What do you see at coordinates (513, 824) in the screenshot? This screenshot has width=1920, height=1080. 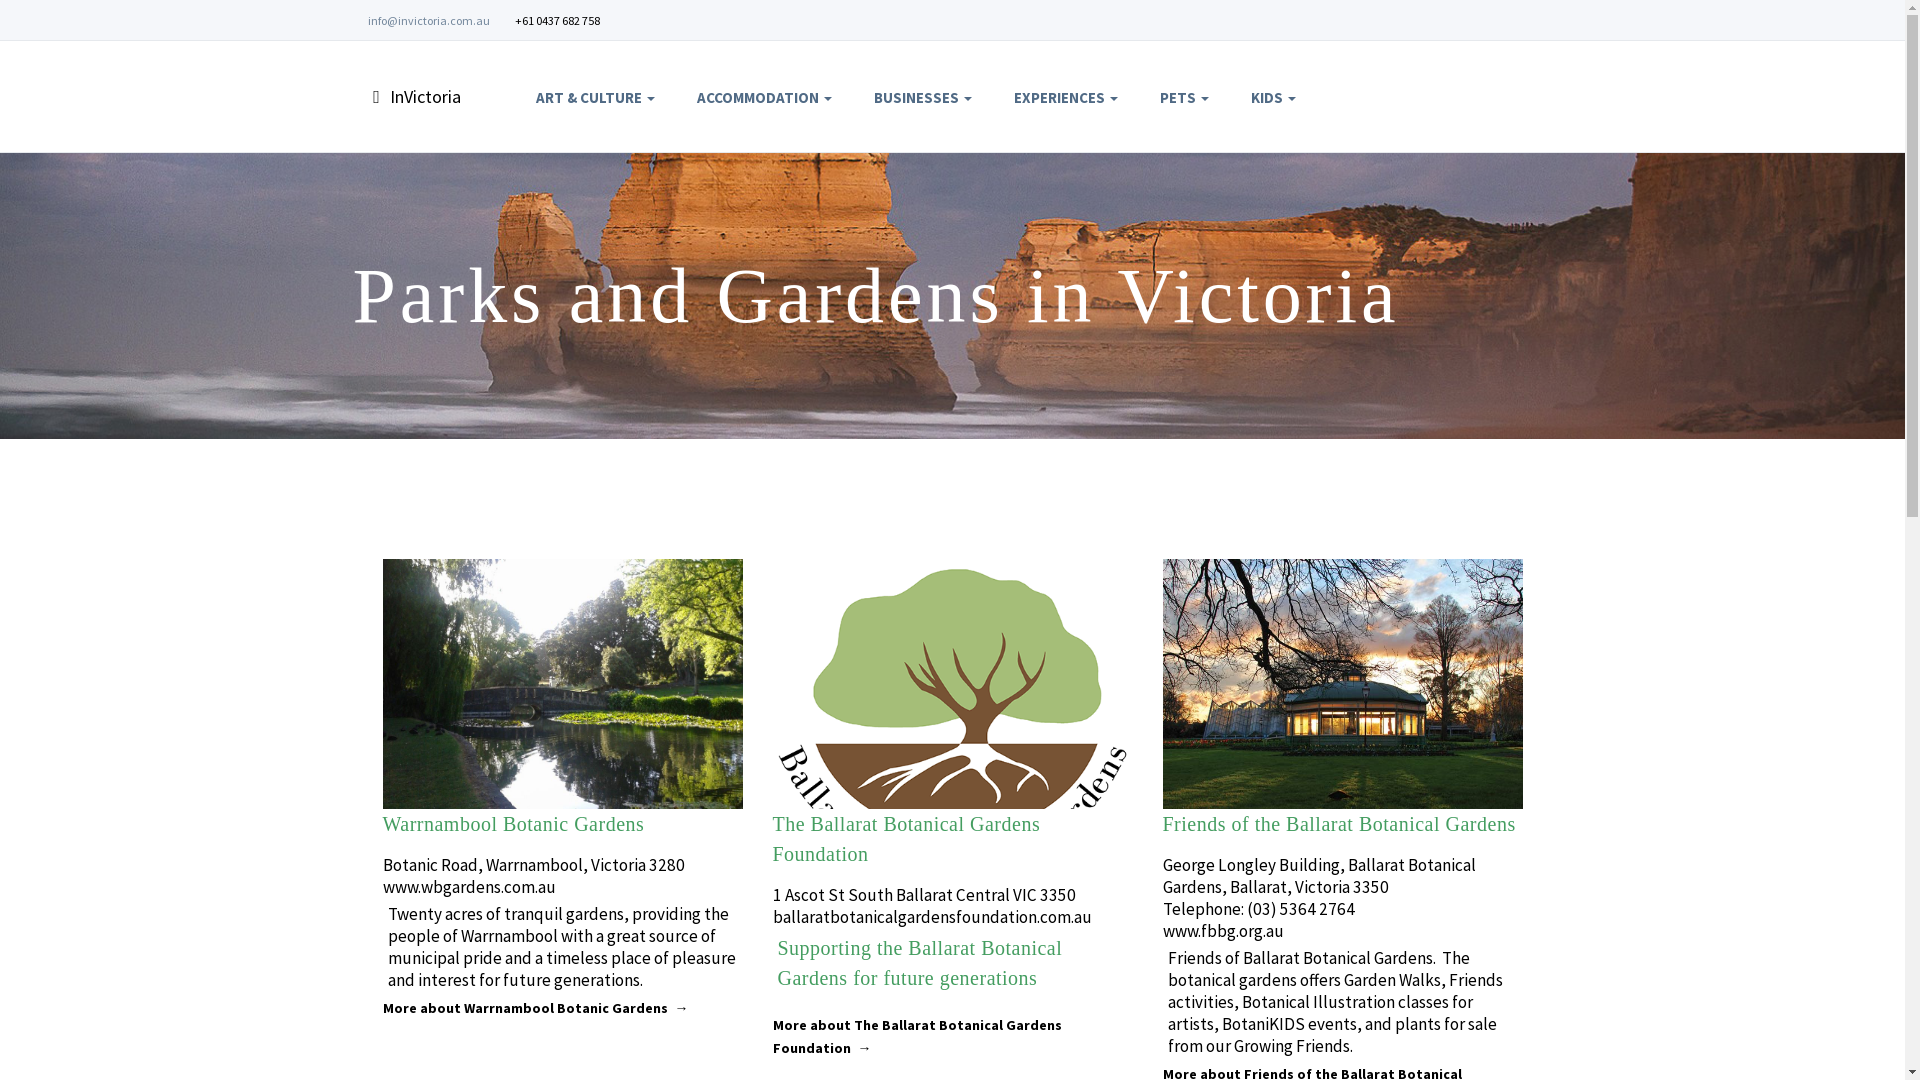 I see `Warrnambool Botanic Gardens` at bounding box center [513, 824].